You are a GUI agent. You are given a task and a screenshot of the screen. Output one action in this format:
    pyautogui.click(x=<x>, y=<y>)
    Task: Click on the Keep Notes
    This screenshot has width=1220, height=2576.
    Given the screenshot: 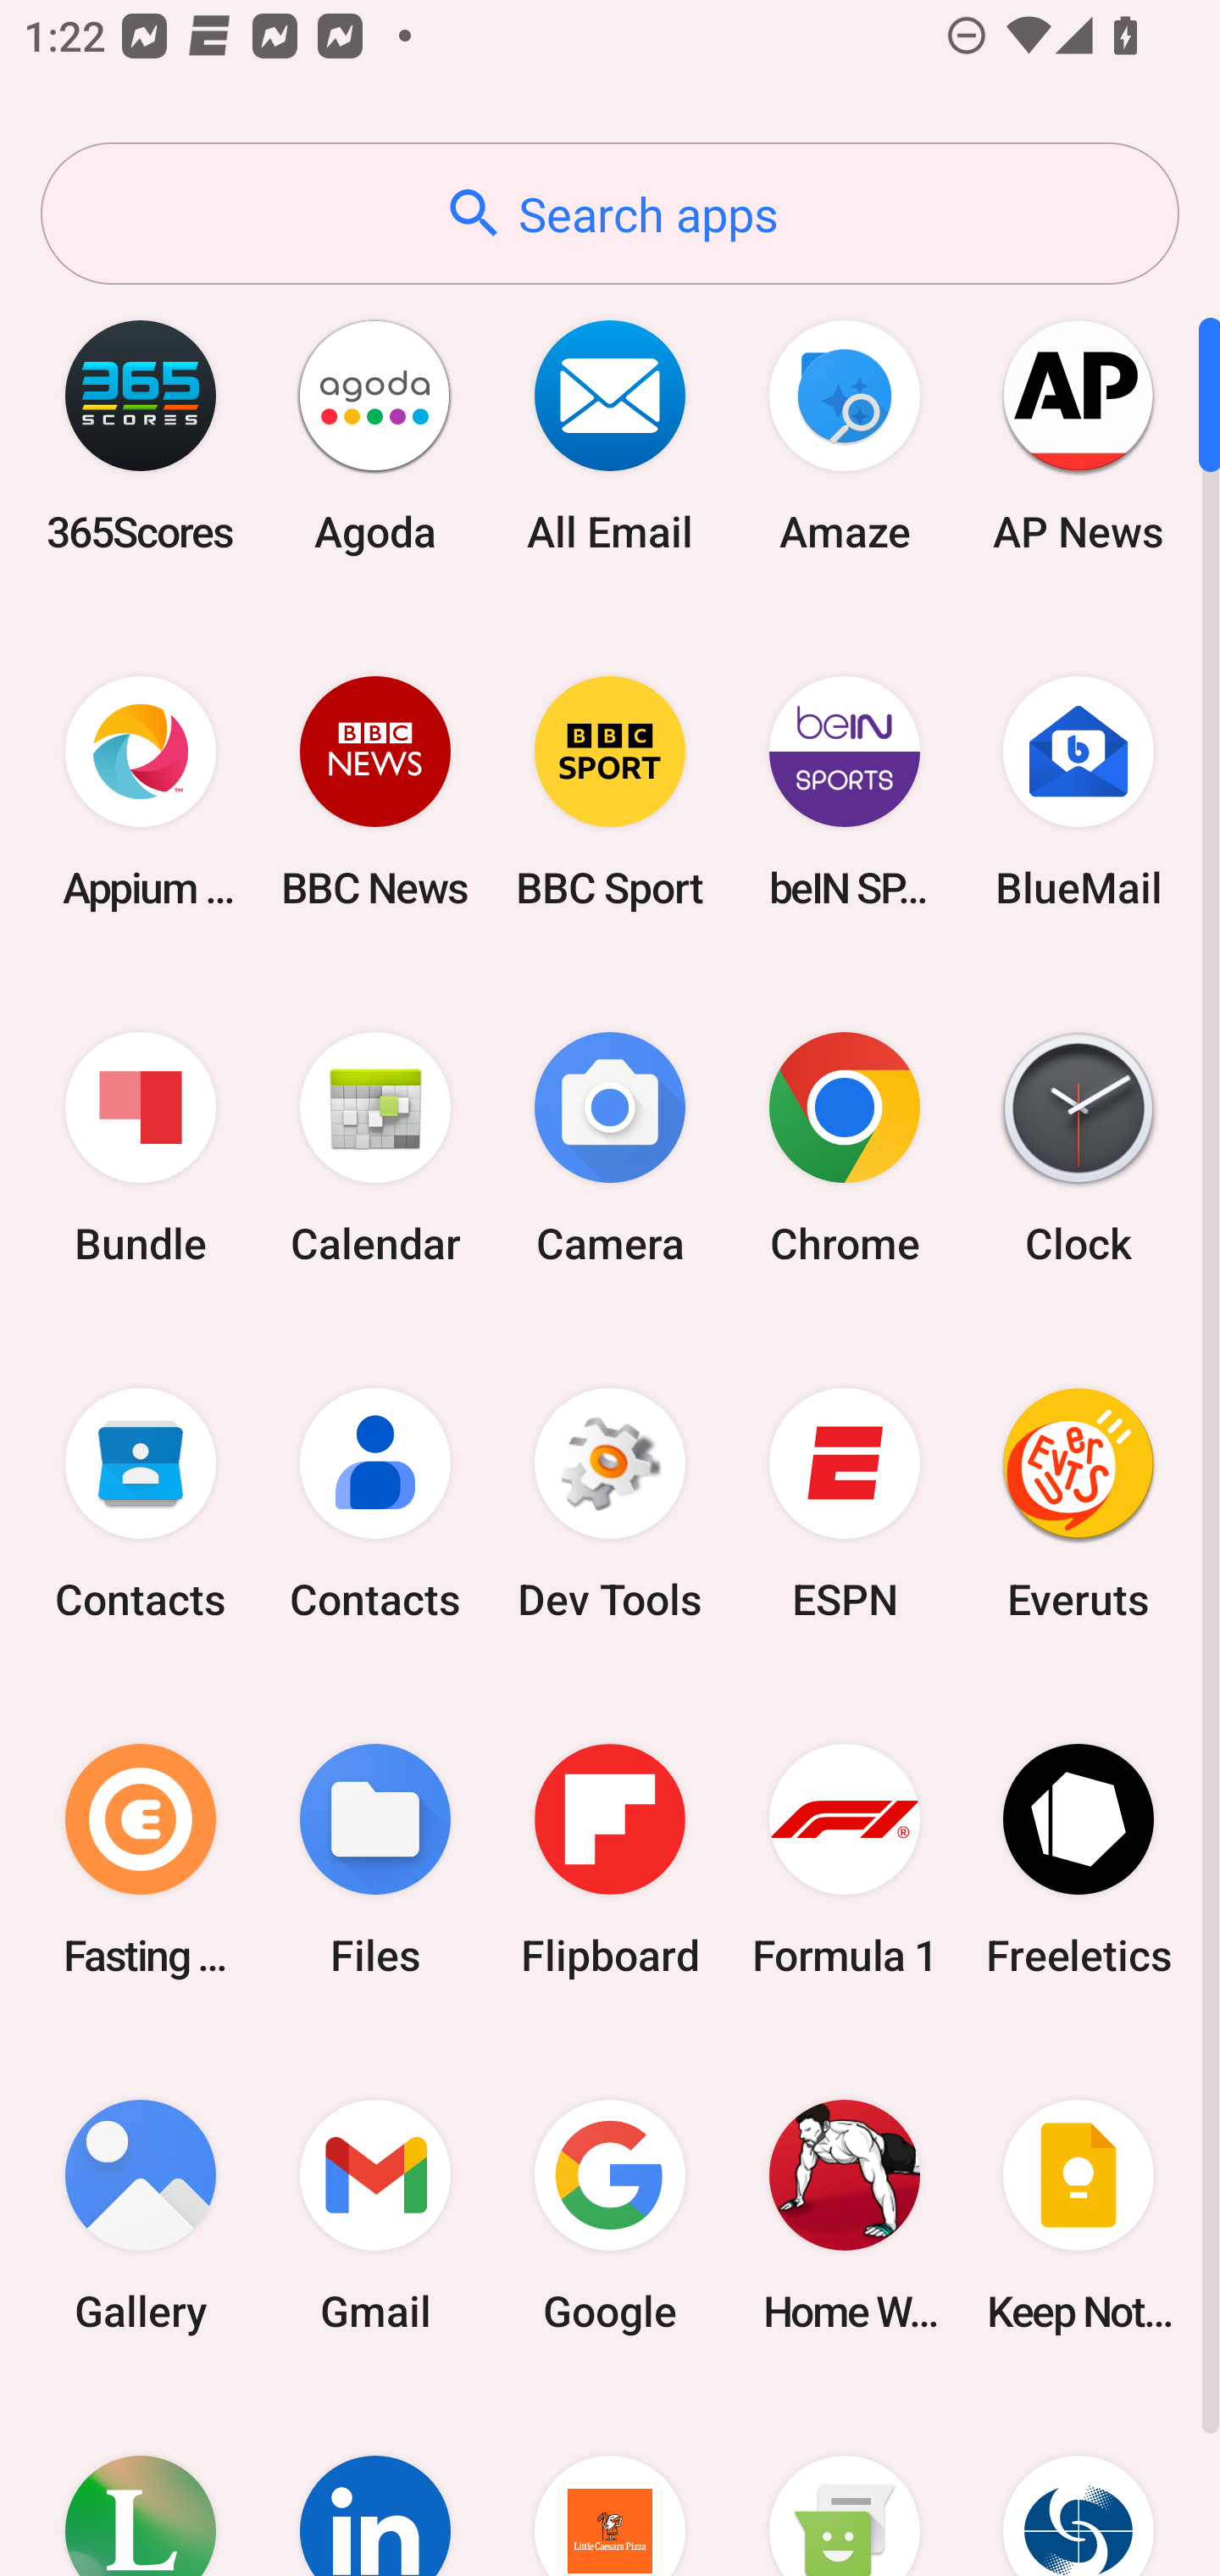 What is the action you would take?
    pyautogui.click(x=1079, y=2215)
    